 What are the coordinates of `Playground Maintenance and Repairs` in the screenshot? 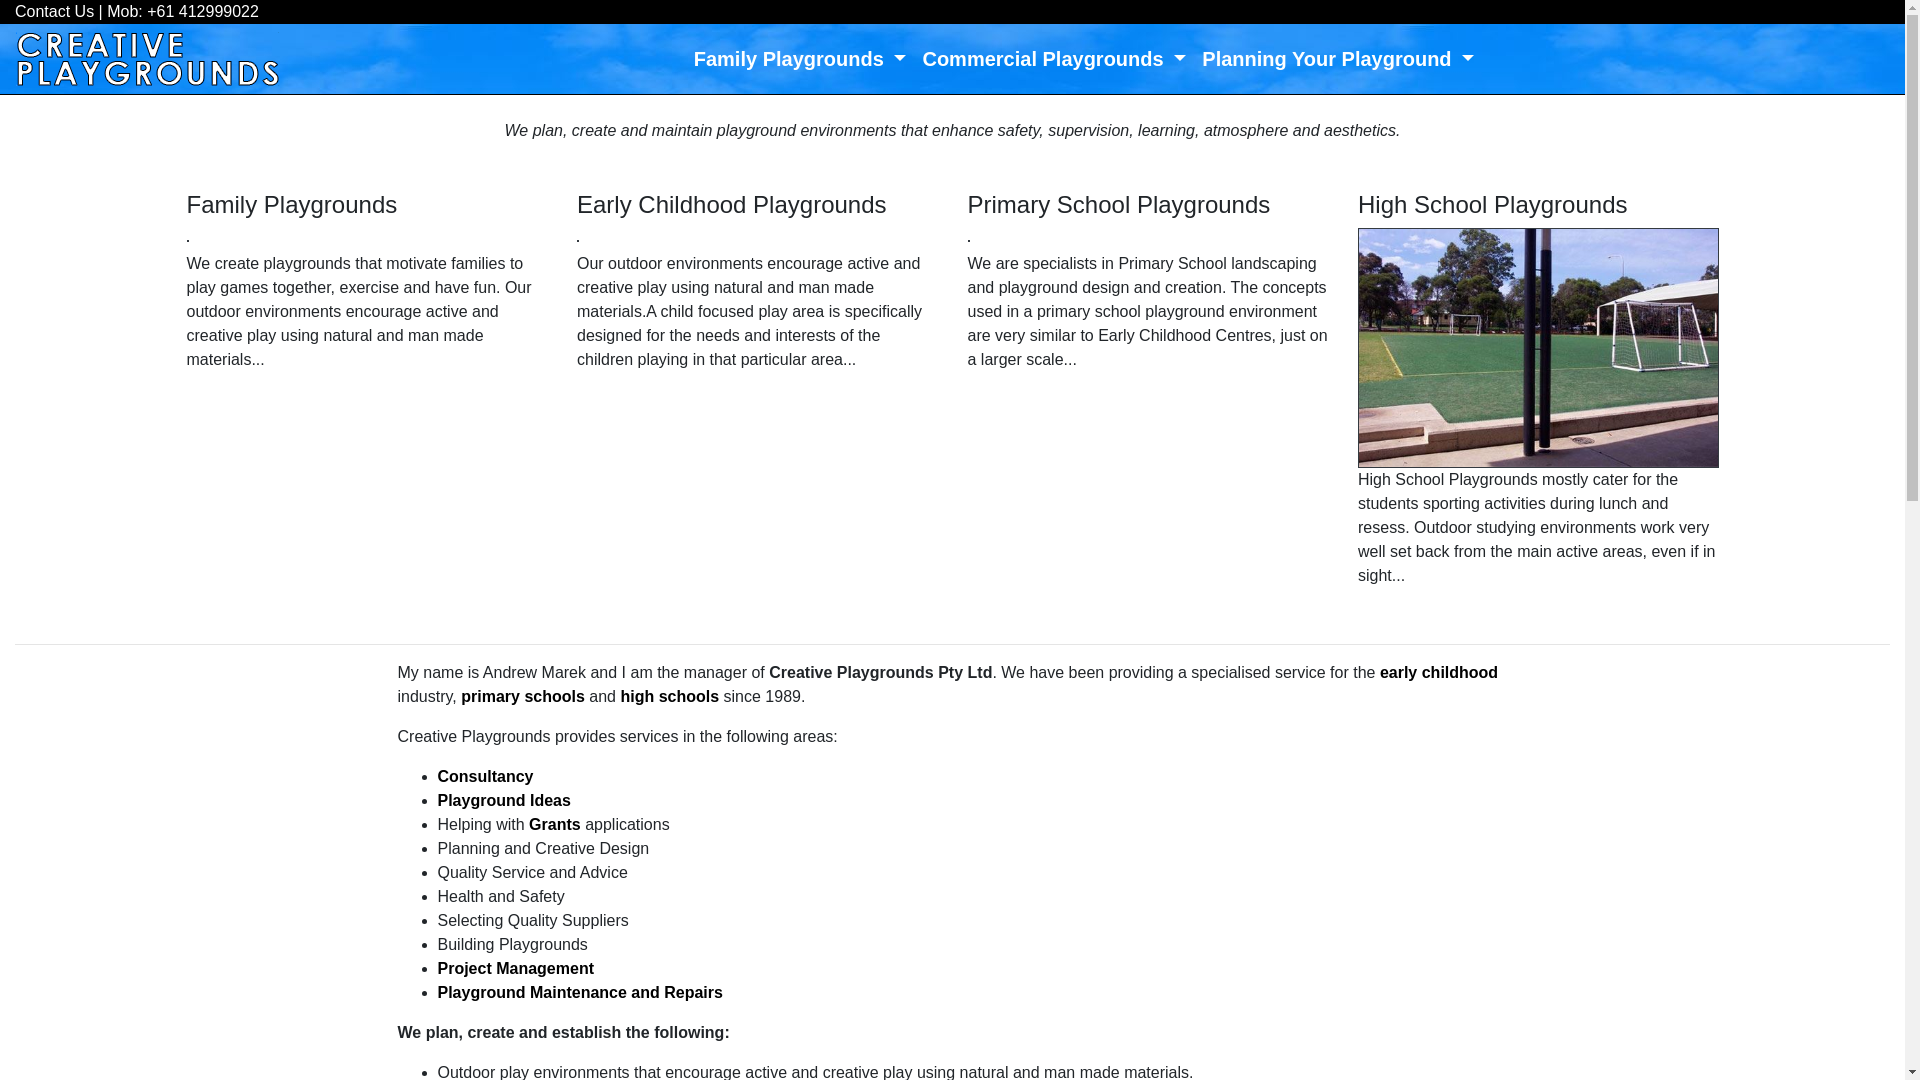 It's located at (580, 992).